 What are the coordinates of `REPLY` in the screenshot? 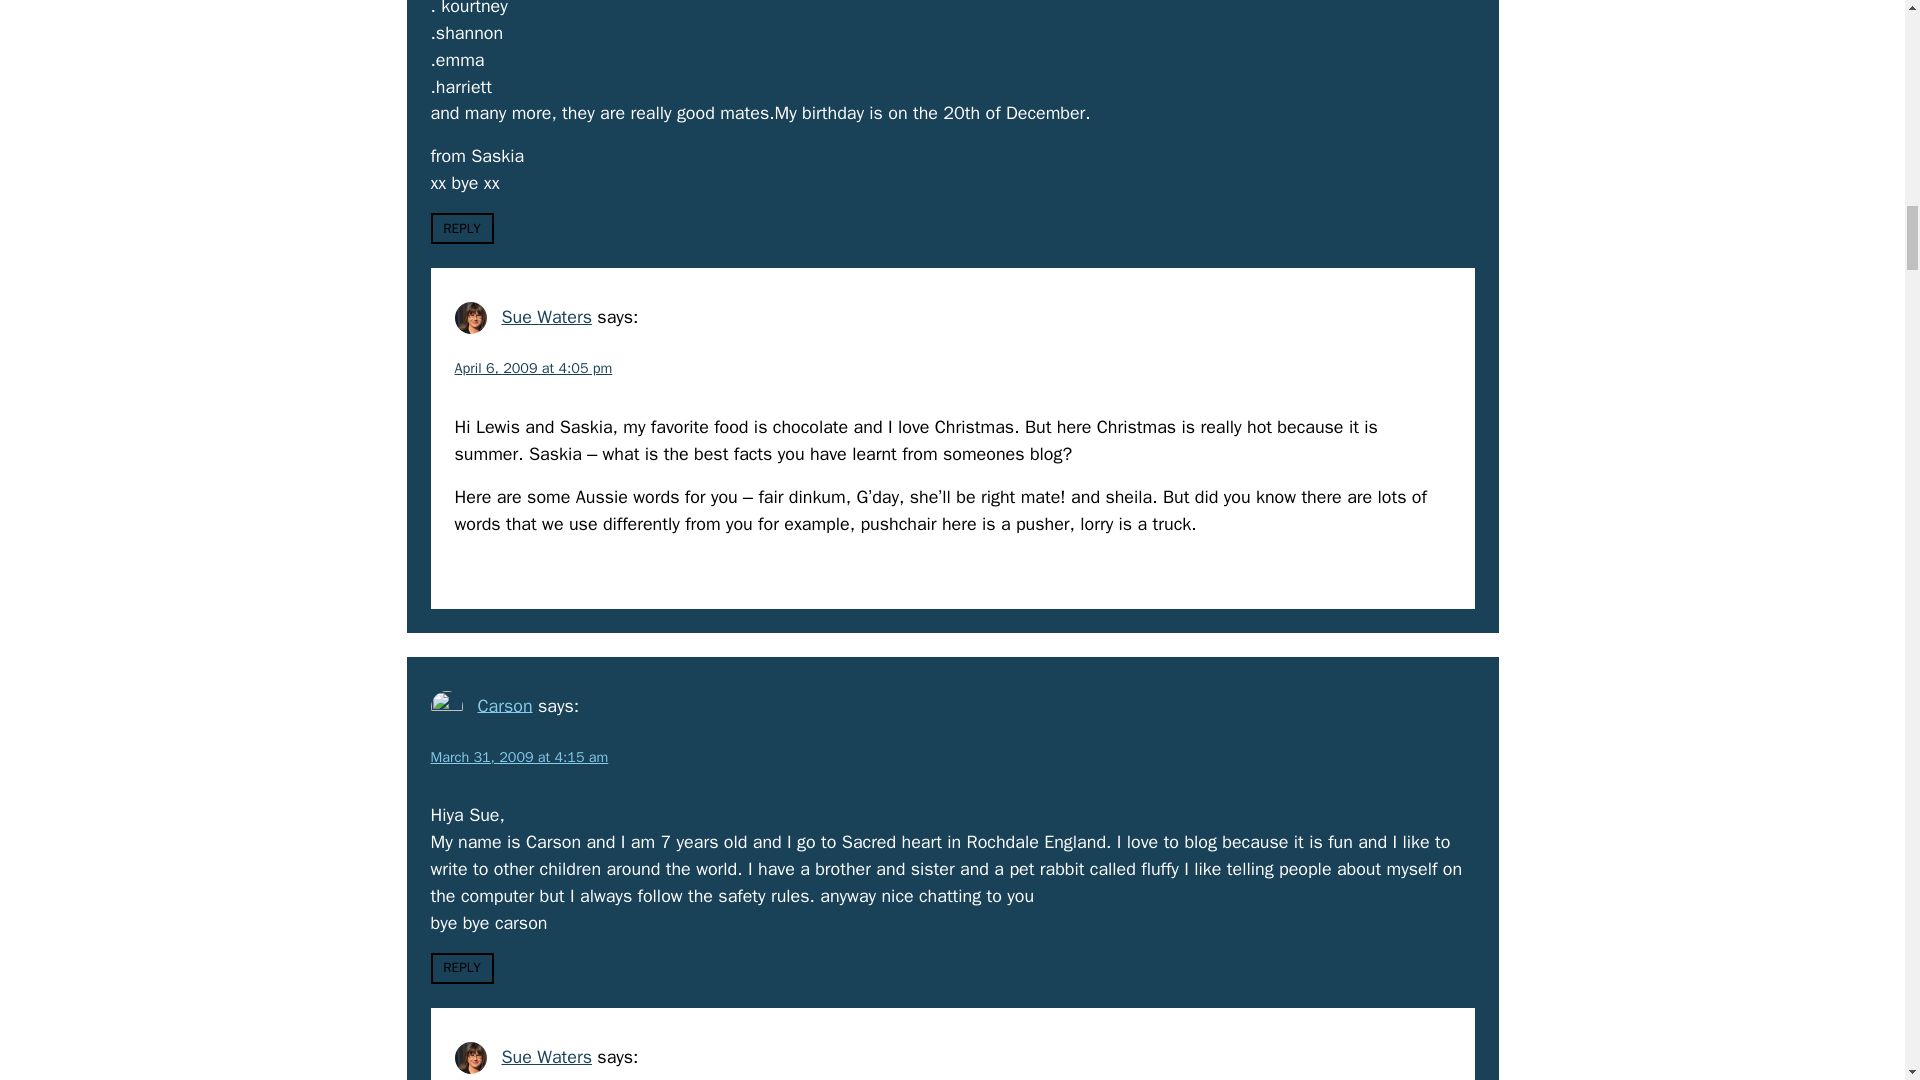 It's located at (462, 228).